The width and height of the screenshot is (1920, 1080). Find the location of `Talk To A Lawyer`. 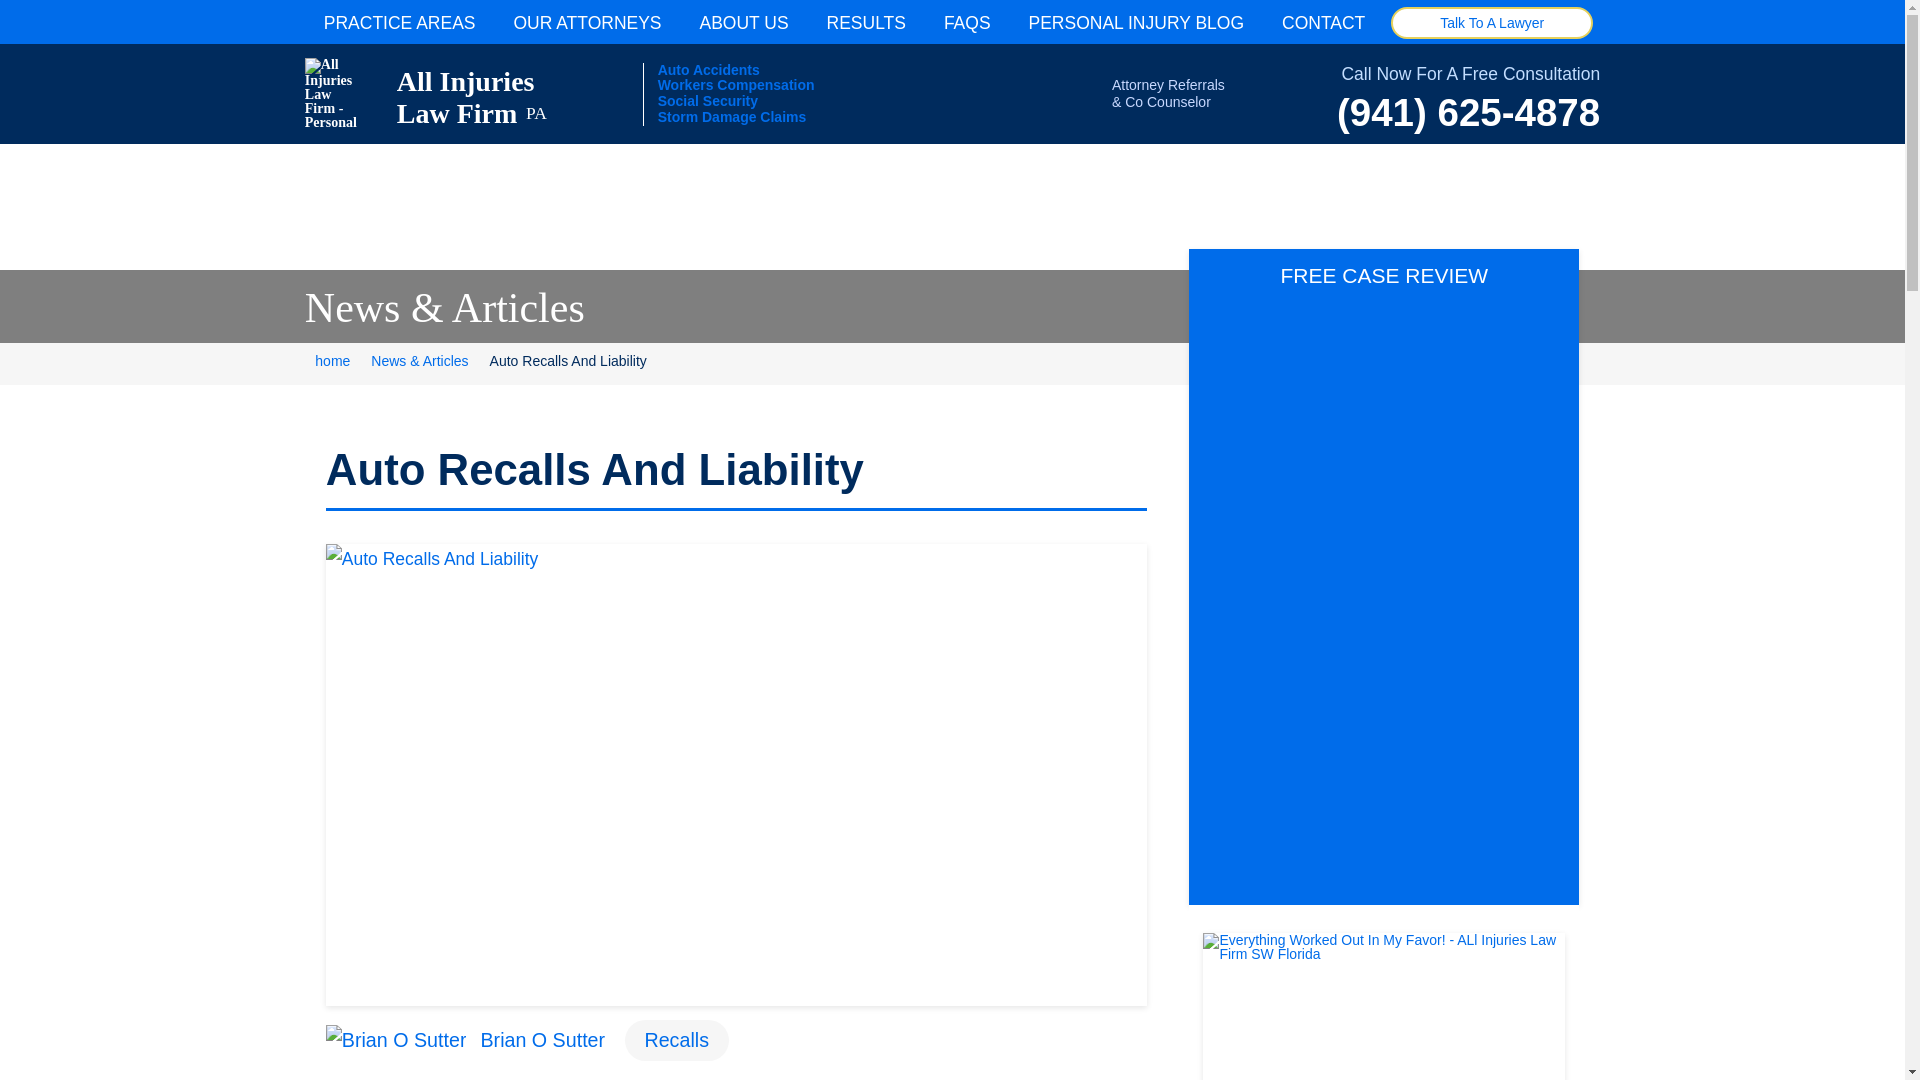

Talk To A Lawyer is located at coordinates (445, 94).